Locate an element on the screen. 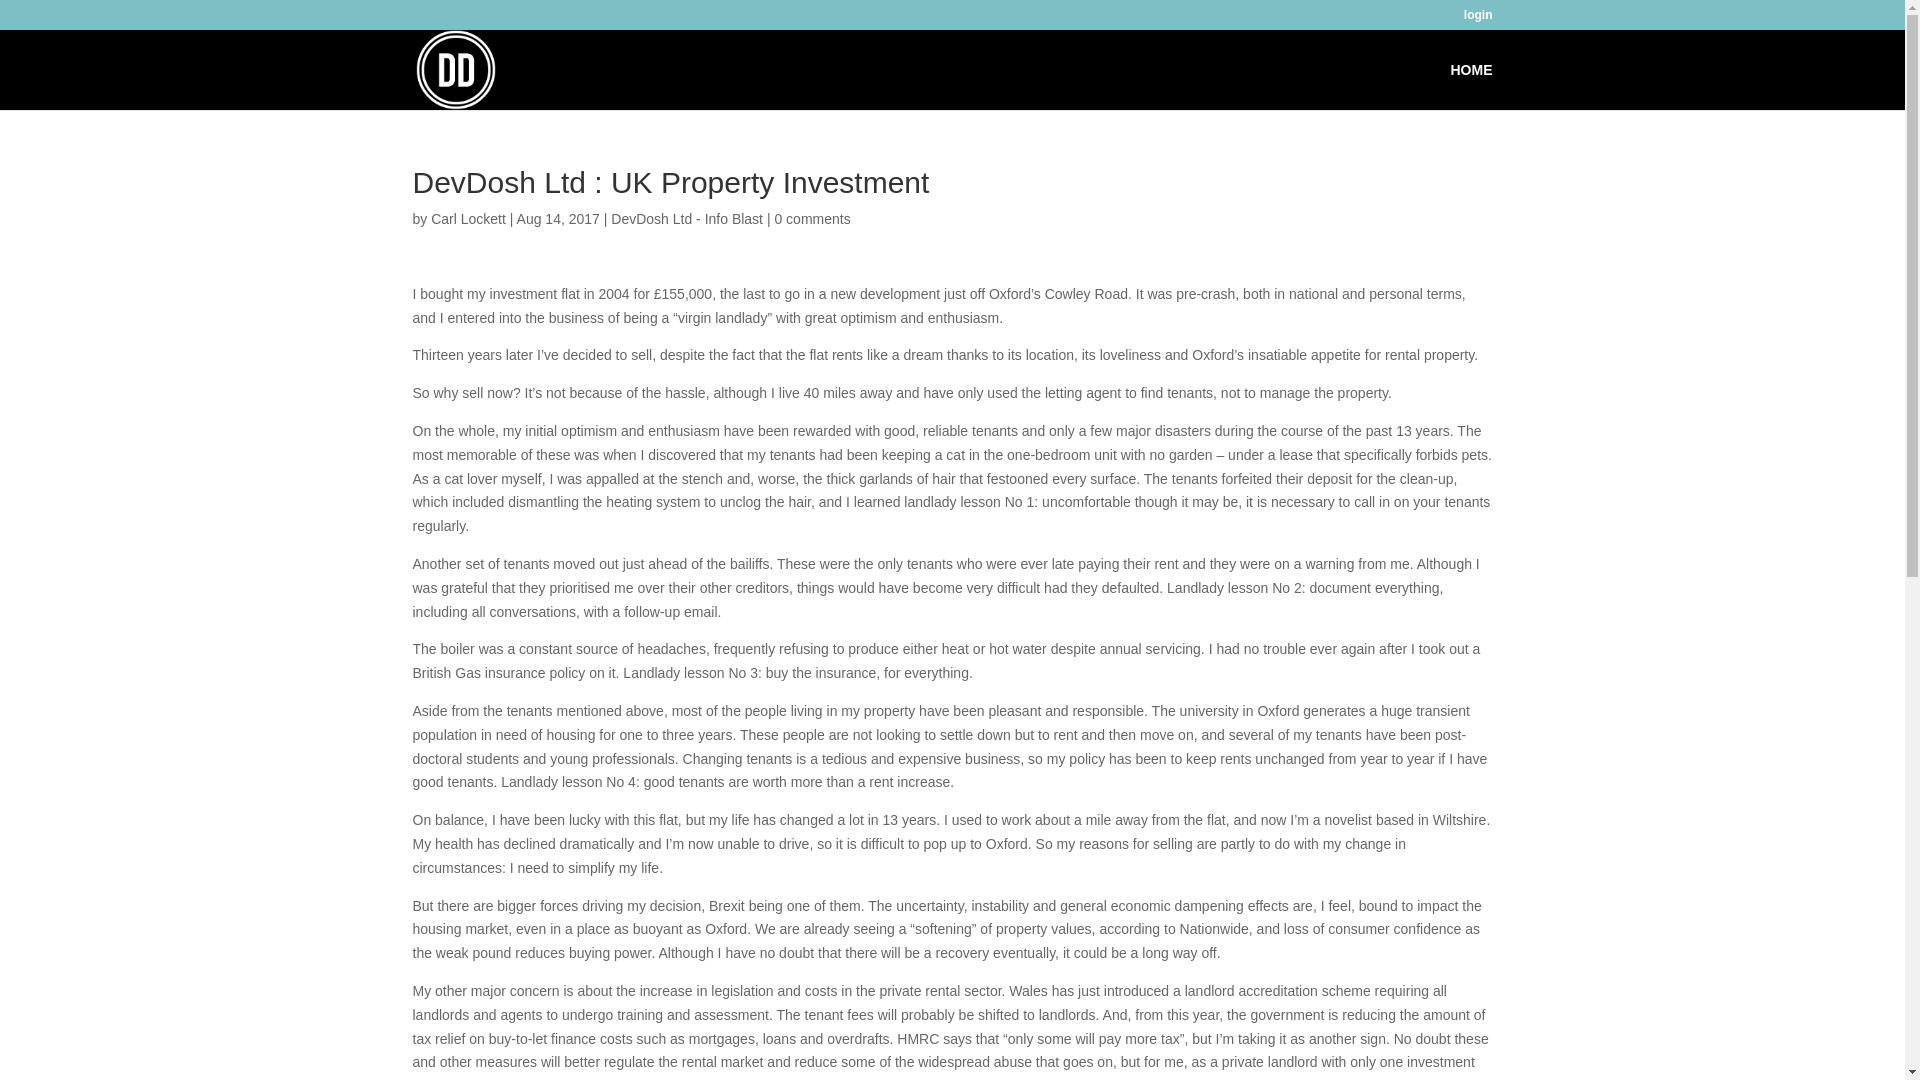  0 comments is located at coordinates (812, 218).